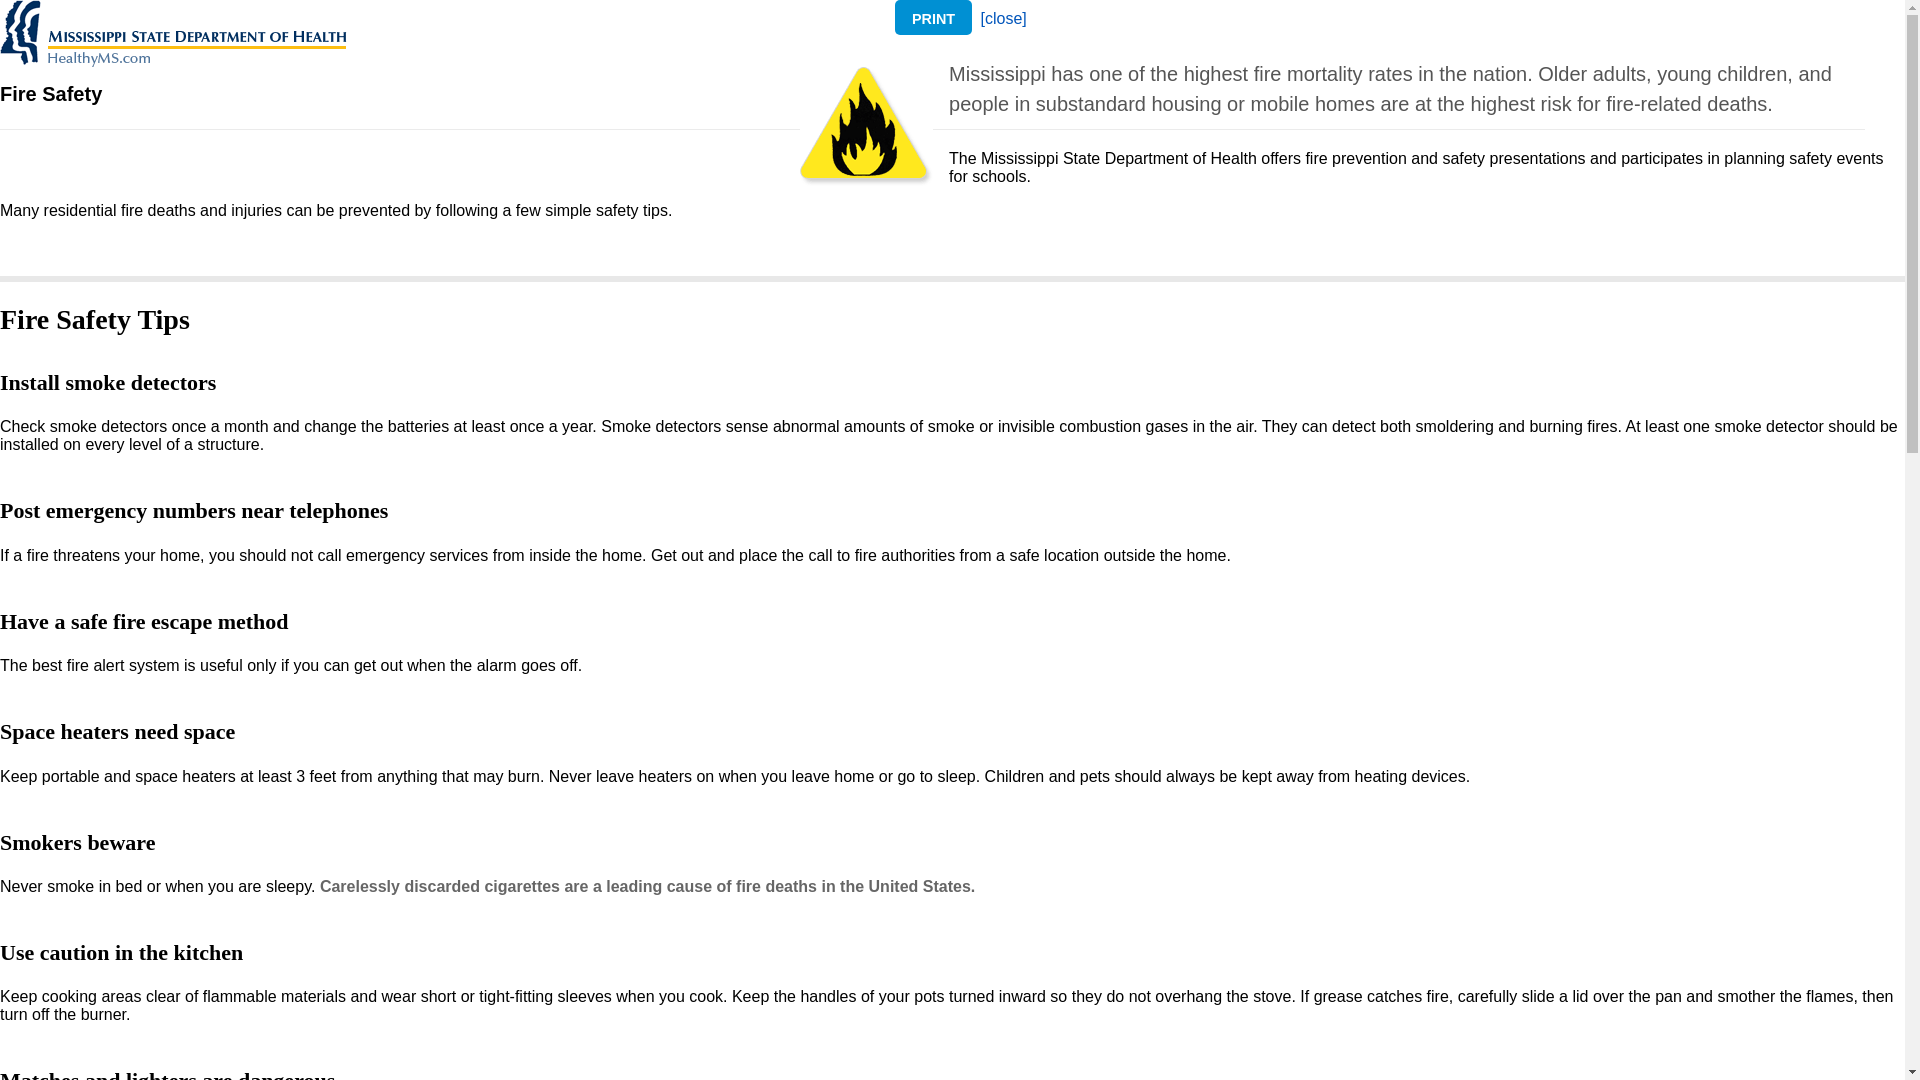 The width and height of the screenshot is (1920, 1080). Describe the element at coordinates (932, 17) in the screenshot. I see `PRINT` at that location.